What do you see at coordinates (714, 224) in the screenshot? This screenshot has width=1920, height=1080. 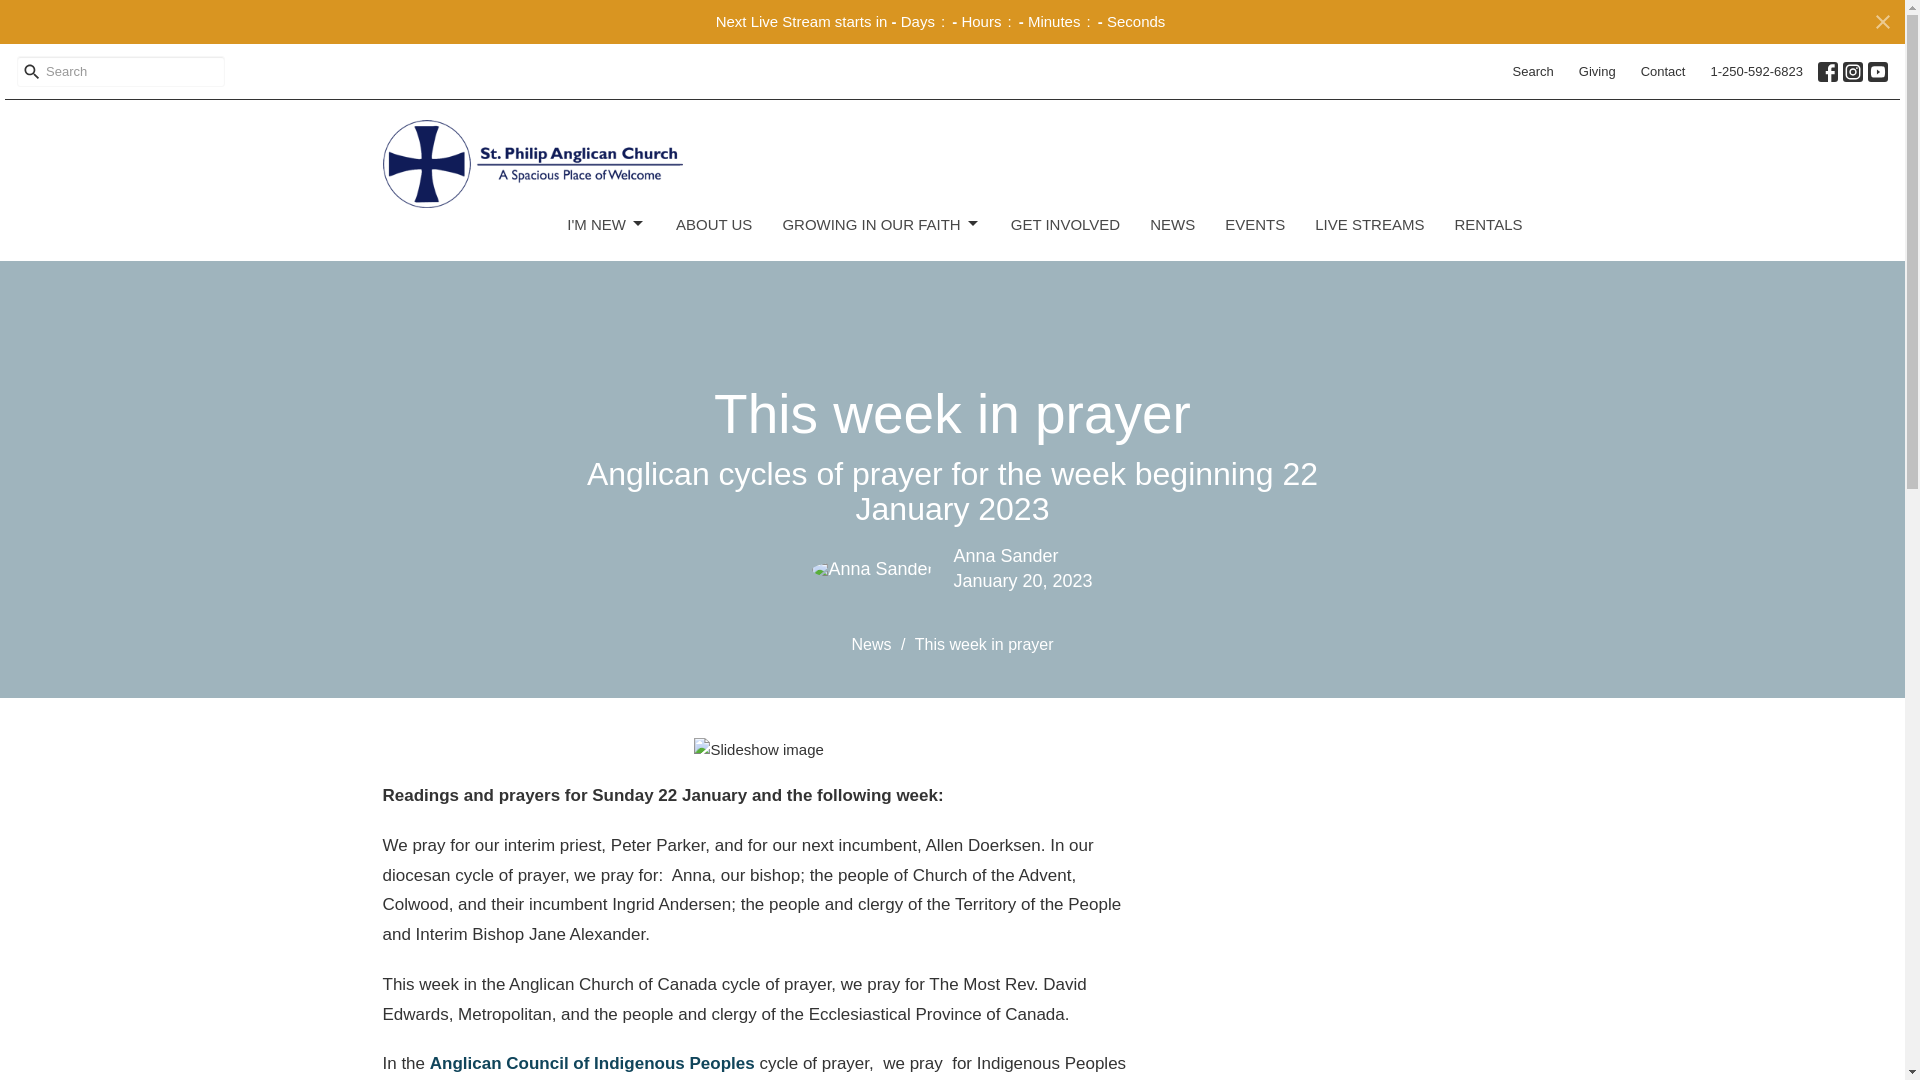 I see `ABOUT US` at bounding box center [714, 224].